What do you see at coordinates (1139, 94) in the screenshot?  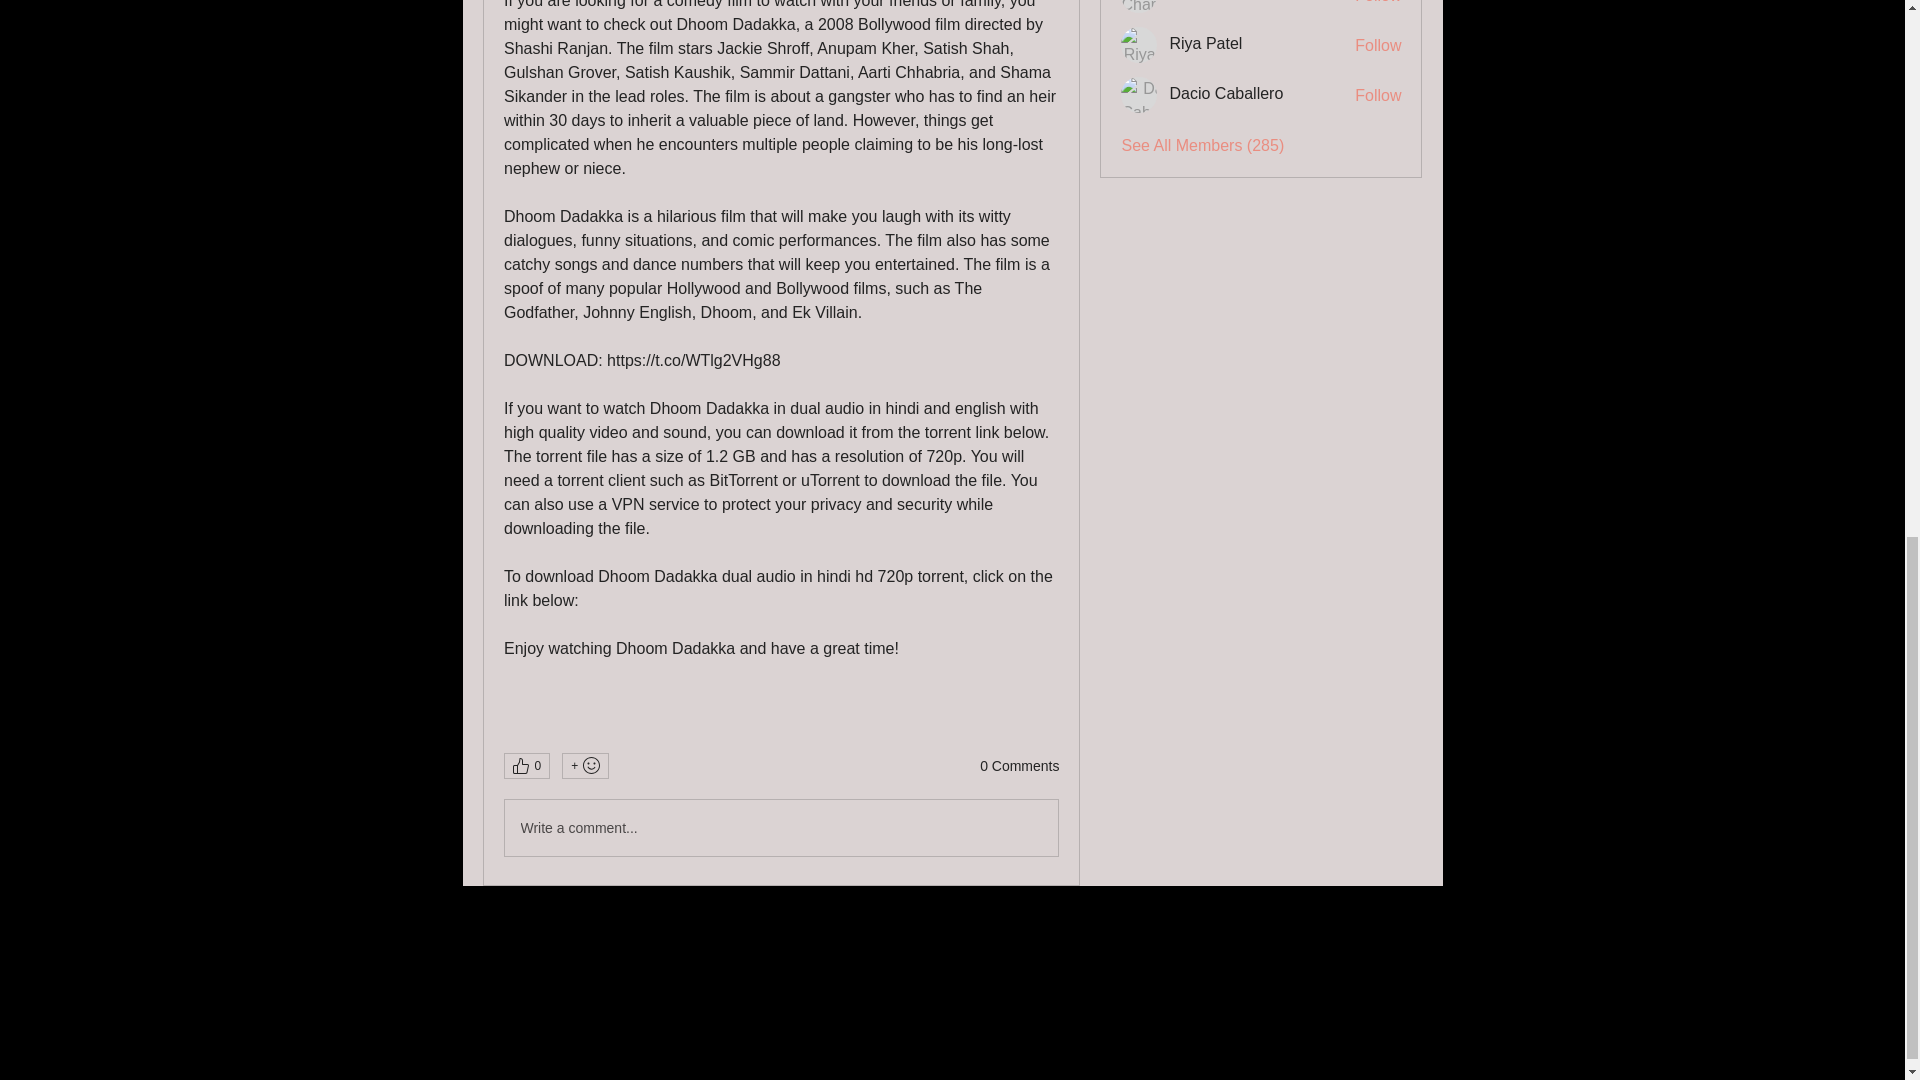 I see `Dacio Caballero` at bounding box center [1139, 94].